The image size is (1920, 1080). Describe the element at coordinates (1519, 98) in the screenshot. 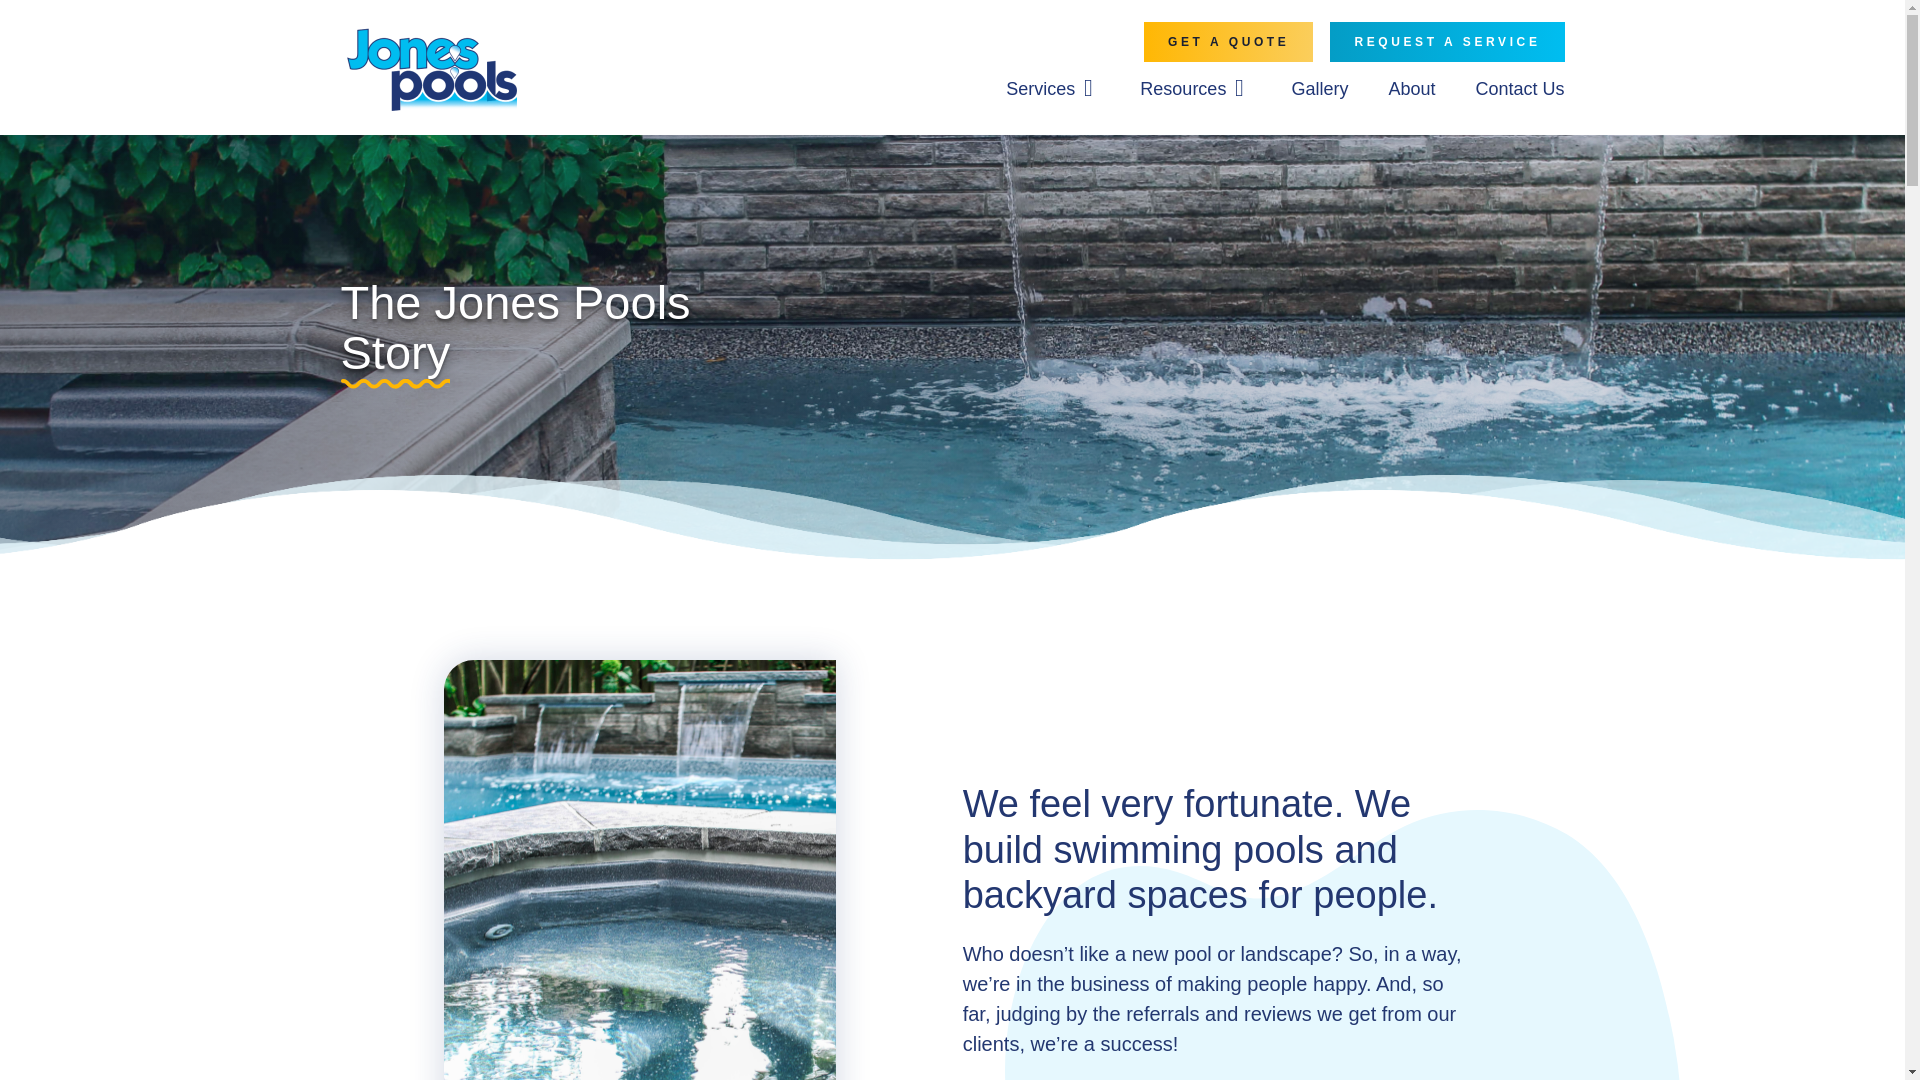

I see `Contact Us` at that location.